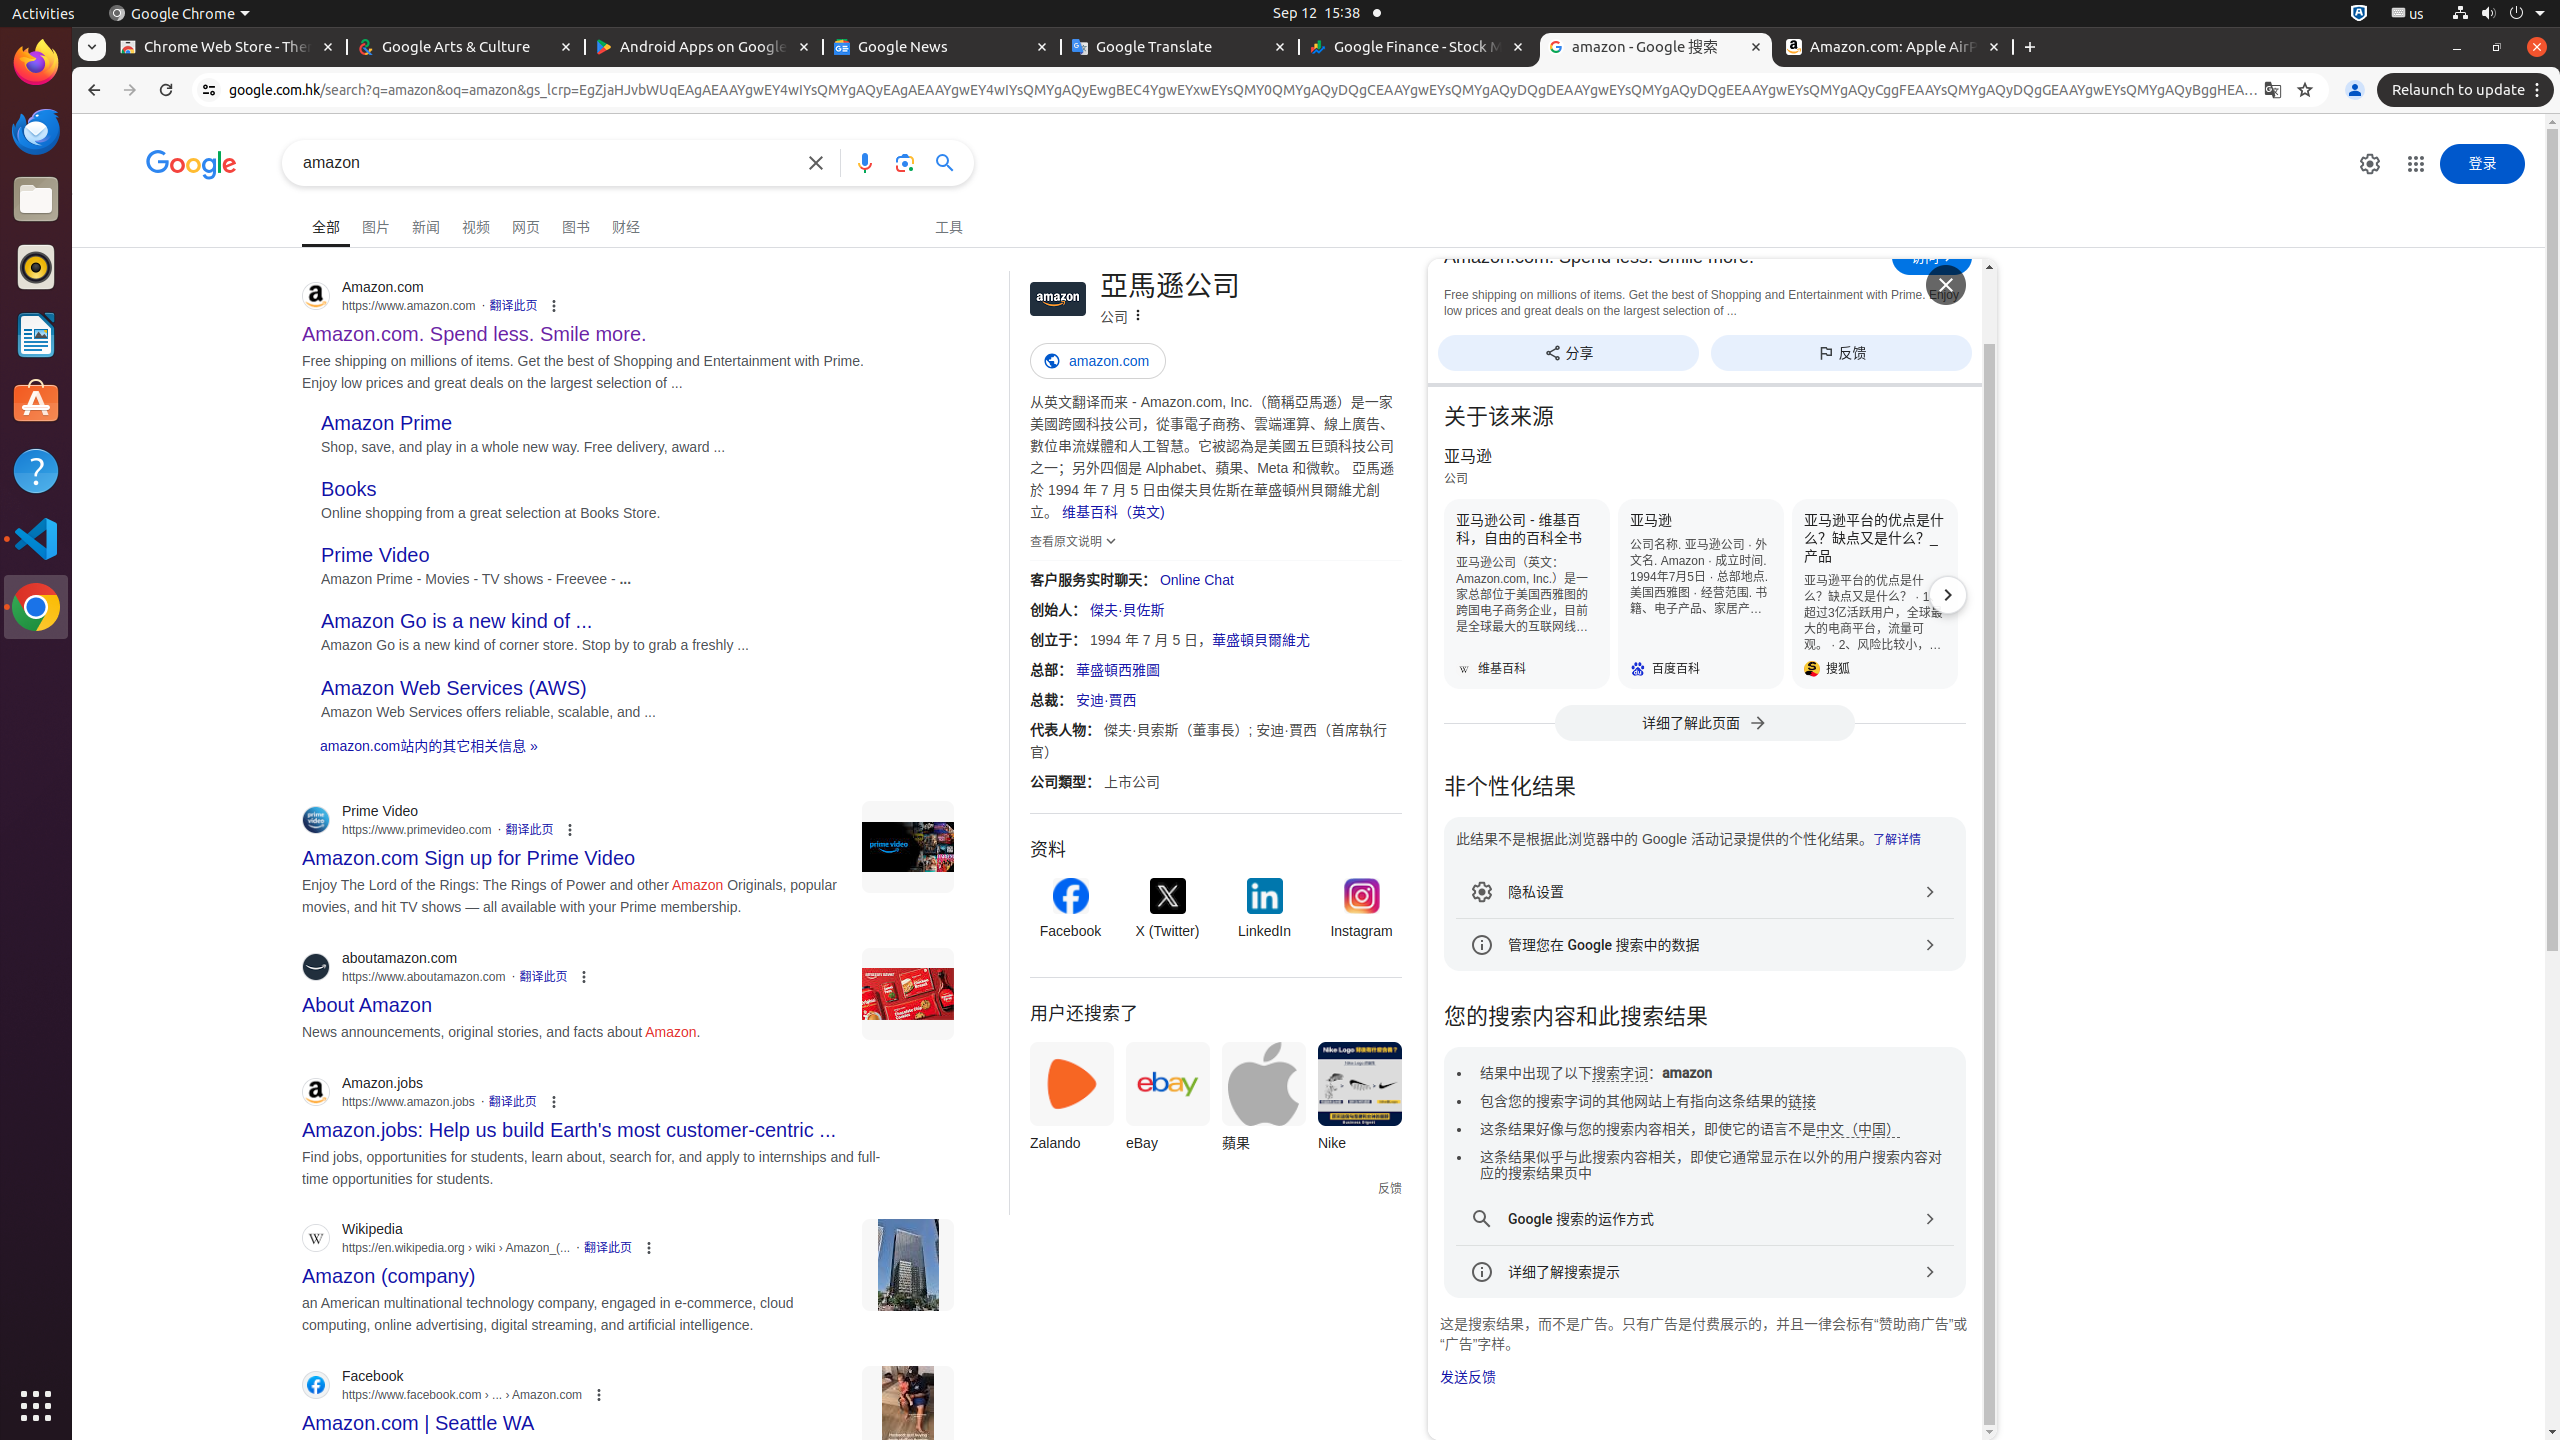  I want to click on Amazon Prime, so click(387, 422).